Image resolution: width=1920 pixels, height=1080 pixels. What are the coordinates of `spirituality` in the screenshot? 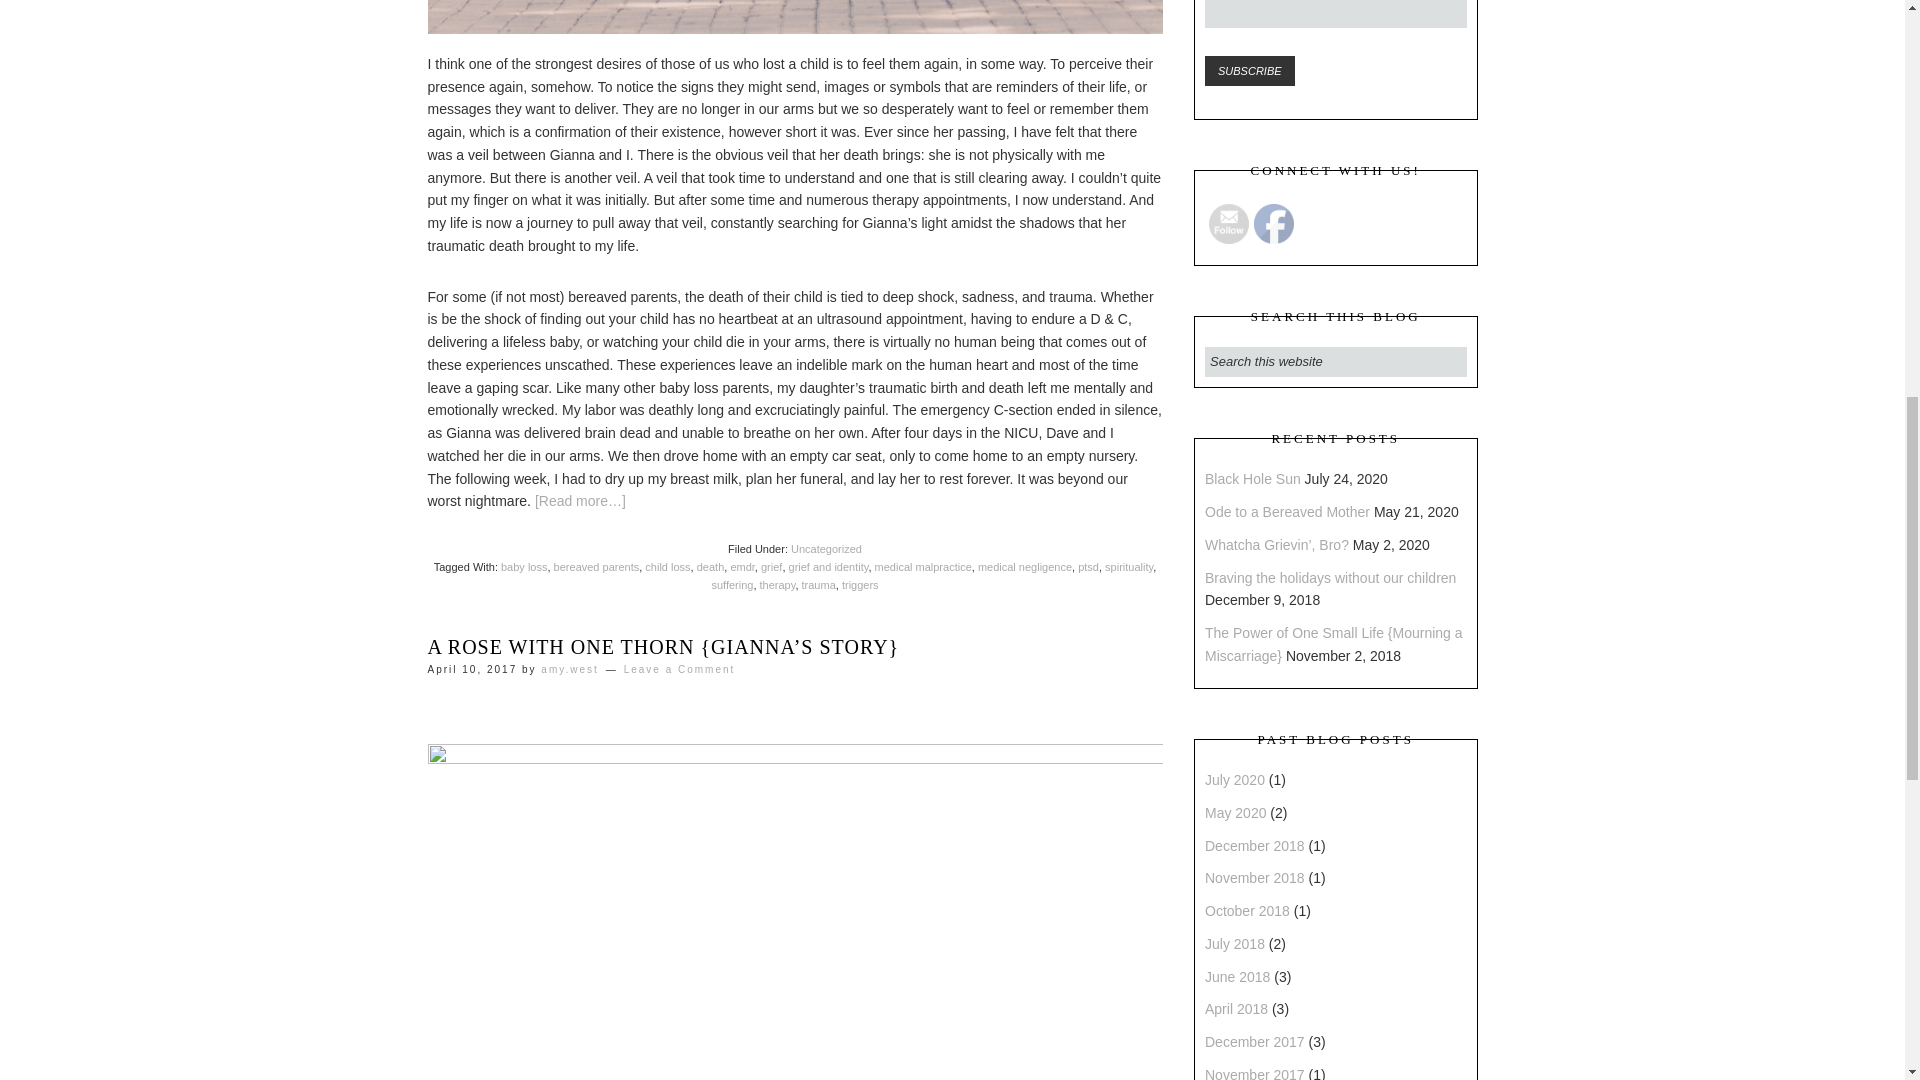 It's located at (1129, 566).